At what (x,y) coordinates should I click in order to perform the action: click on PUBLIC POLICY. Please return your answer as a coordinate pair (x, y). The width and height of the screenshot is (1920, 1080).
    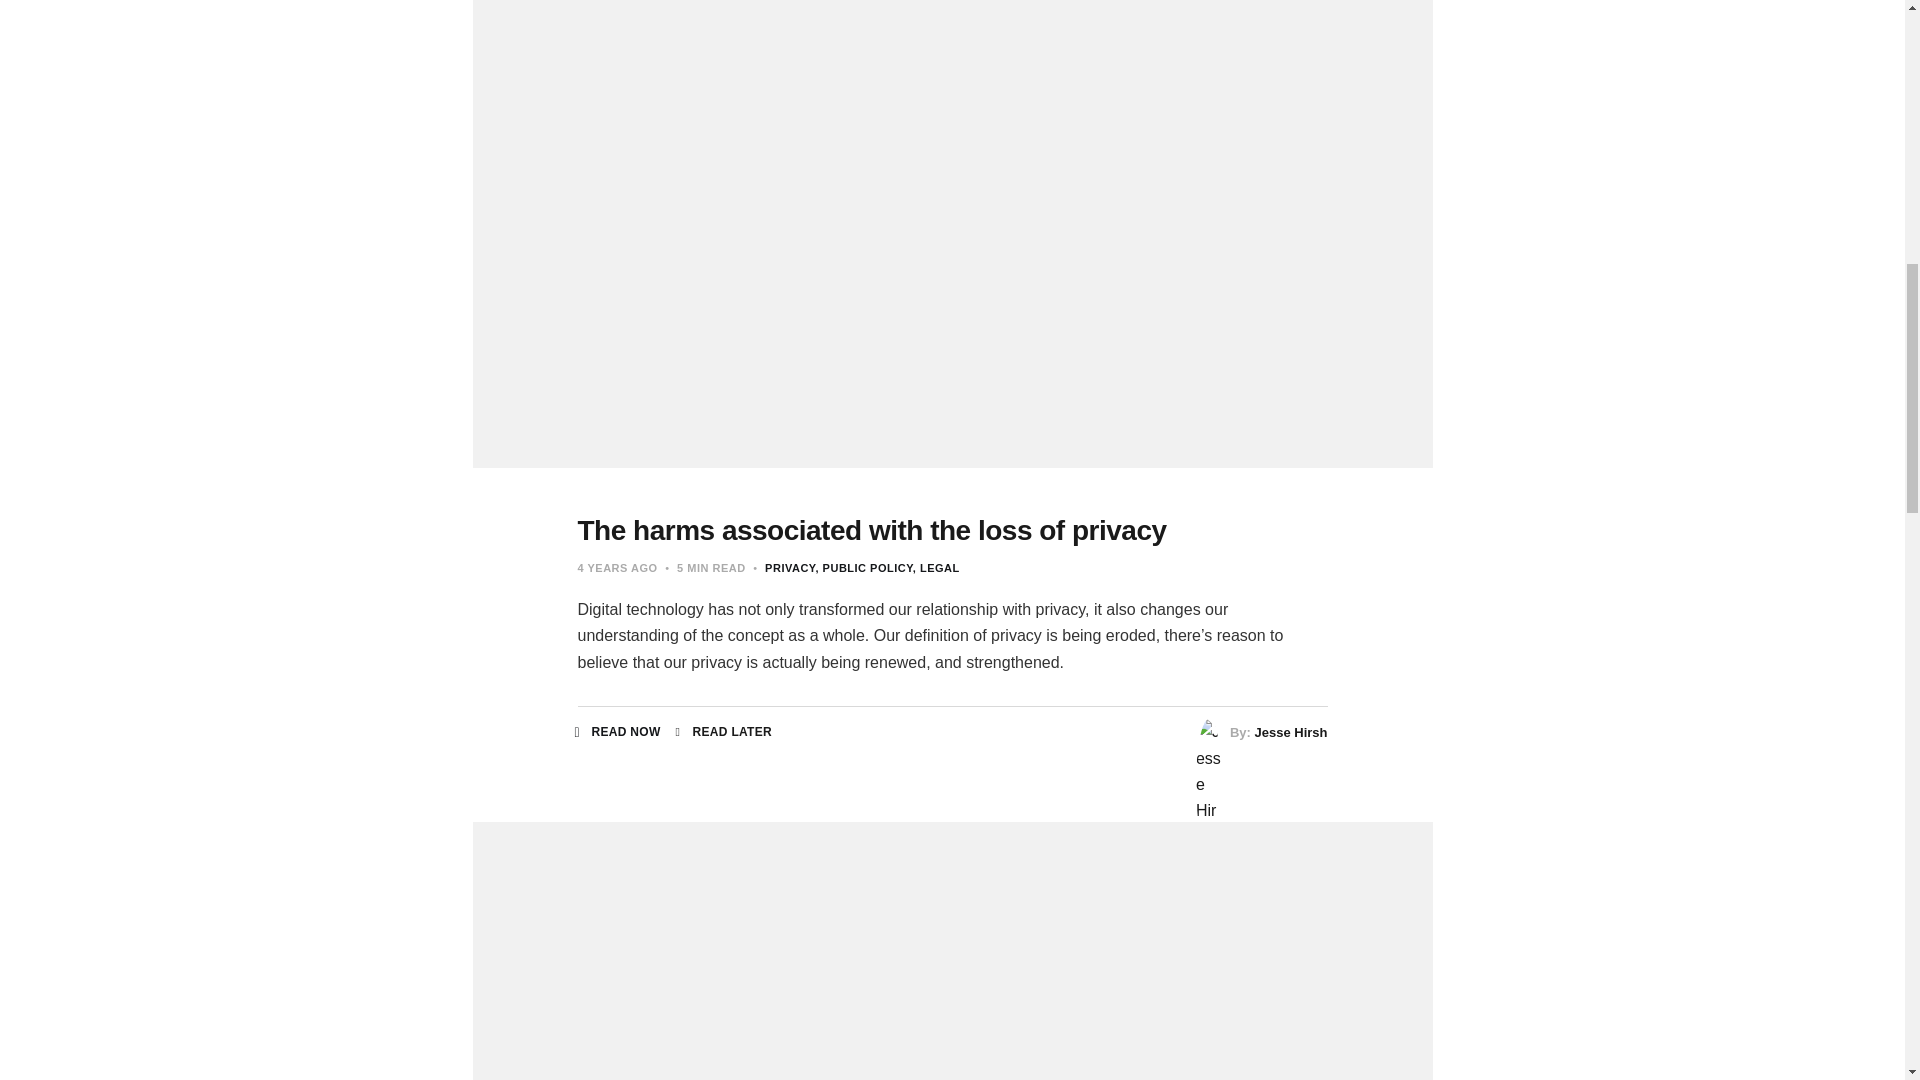
    Looking at the image, I should click on (863, 567).